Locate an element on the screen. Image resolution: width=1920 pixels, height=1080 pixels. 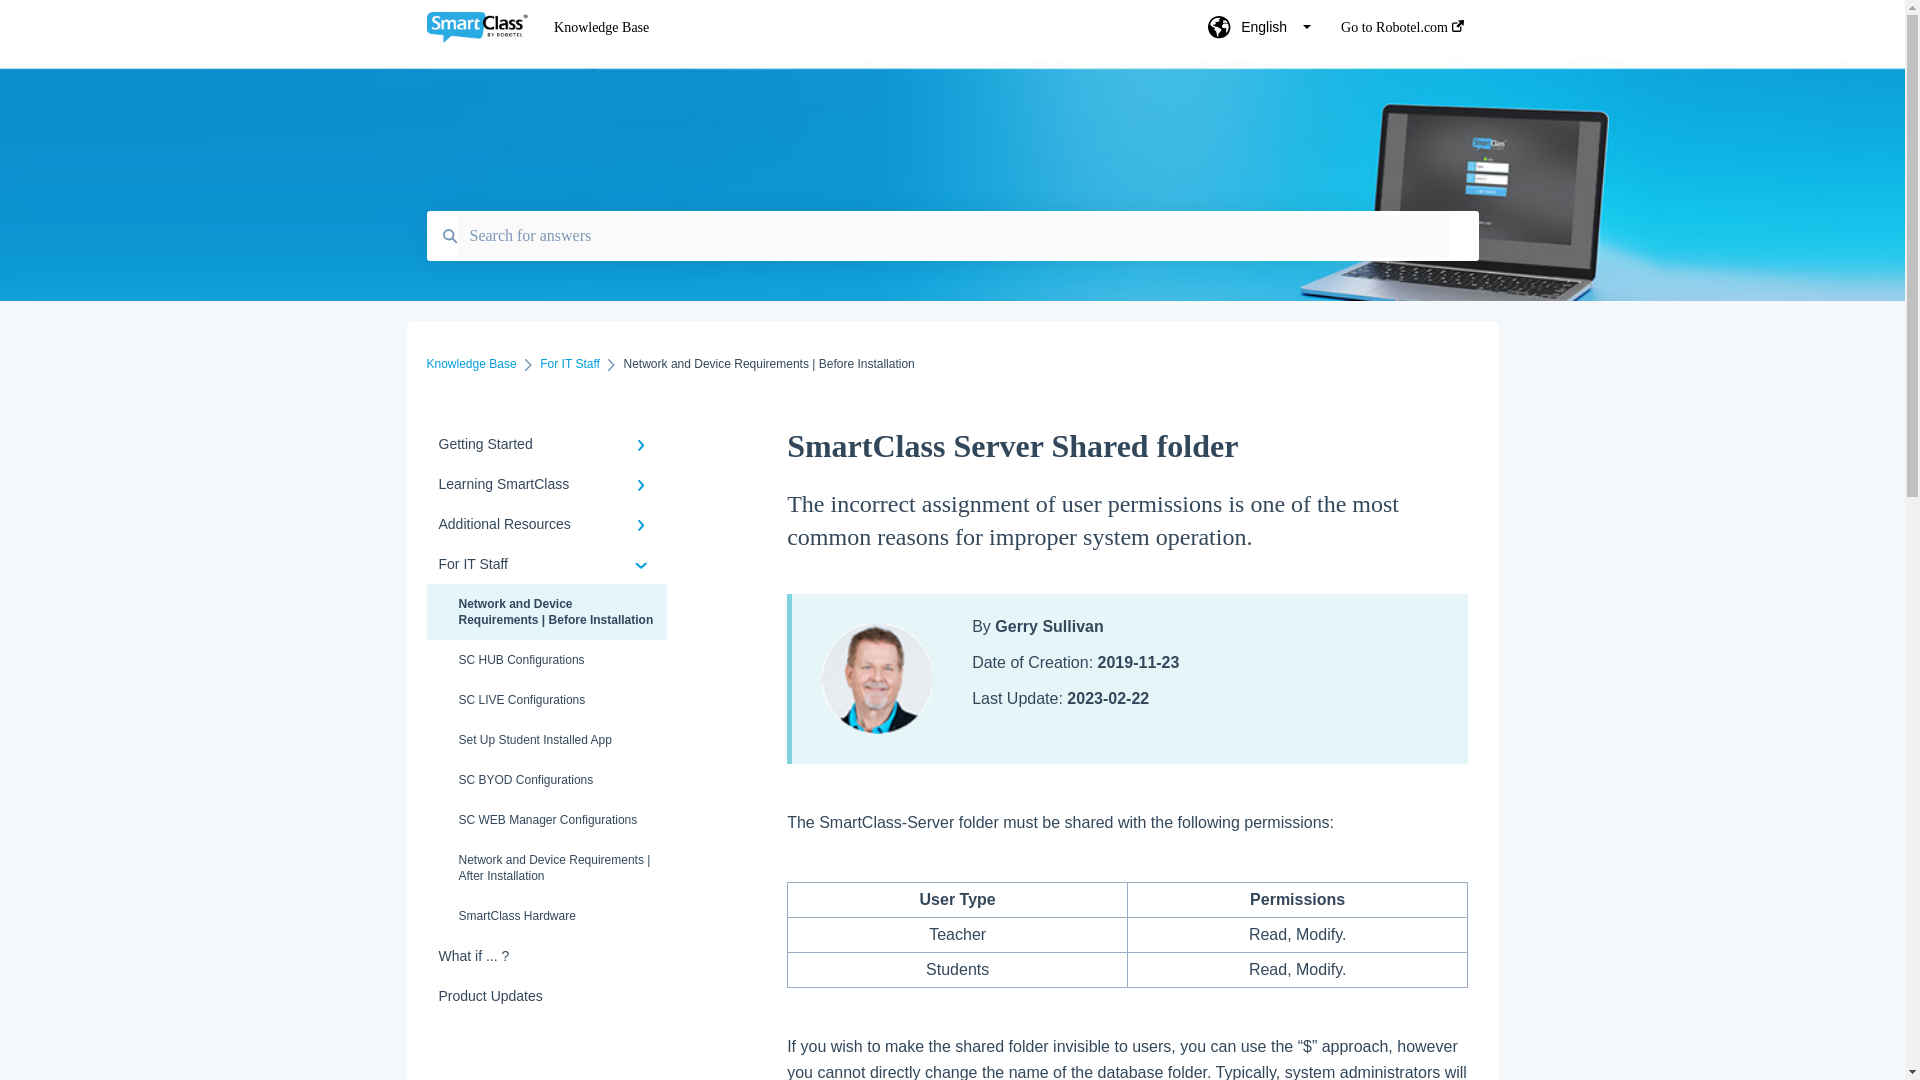
Getting Started is located at coordinates (546, 444).